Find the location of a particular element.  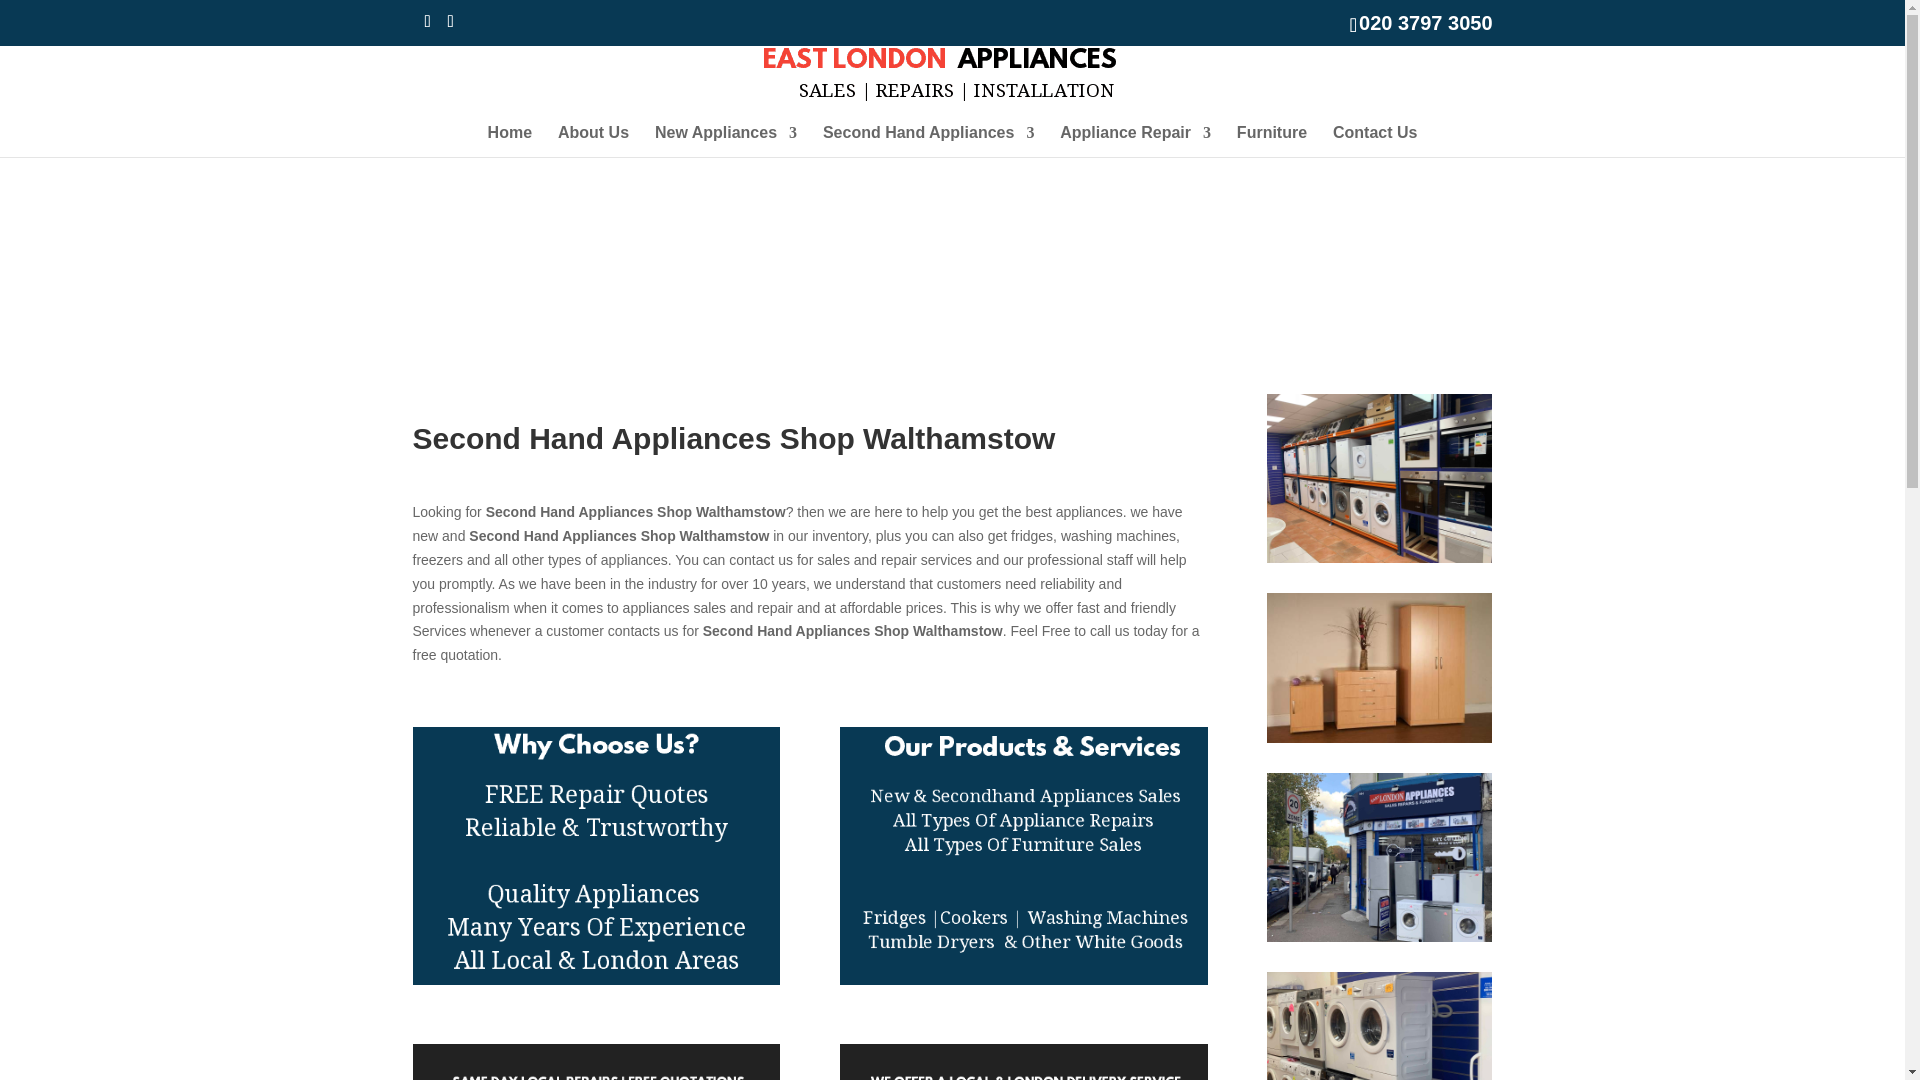

New Appliances is located at coordinates (725, 141).